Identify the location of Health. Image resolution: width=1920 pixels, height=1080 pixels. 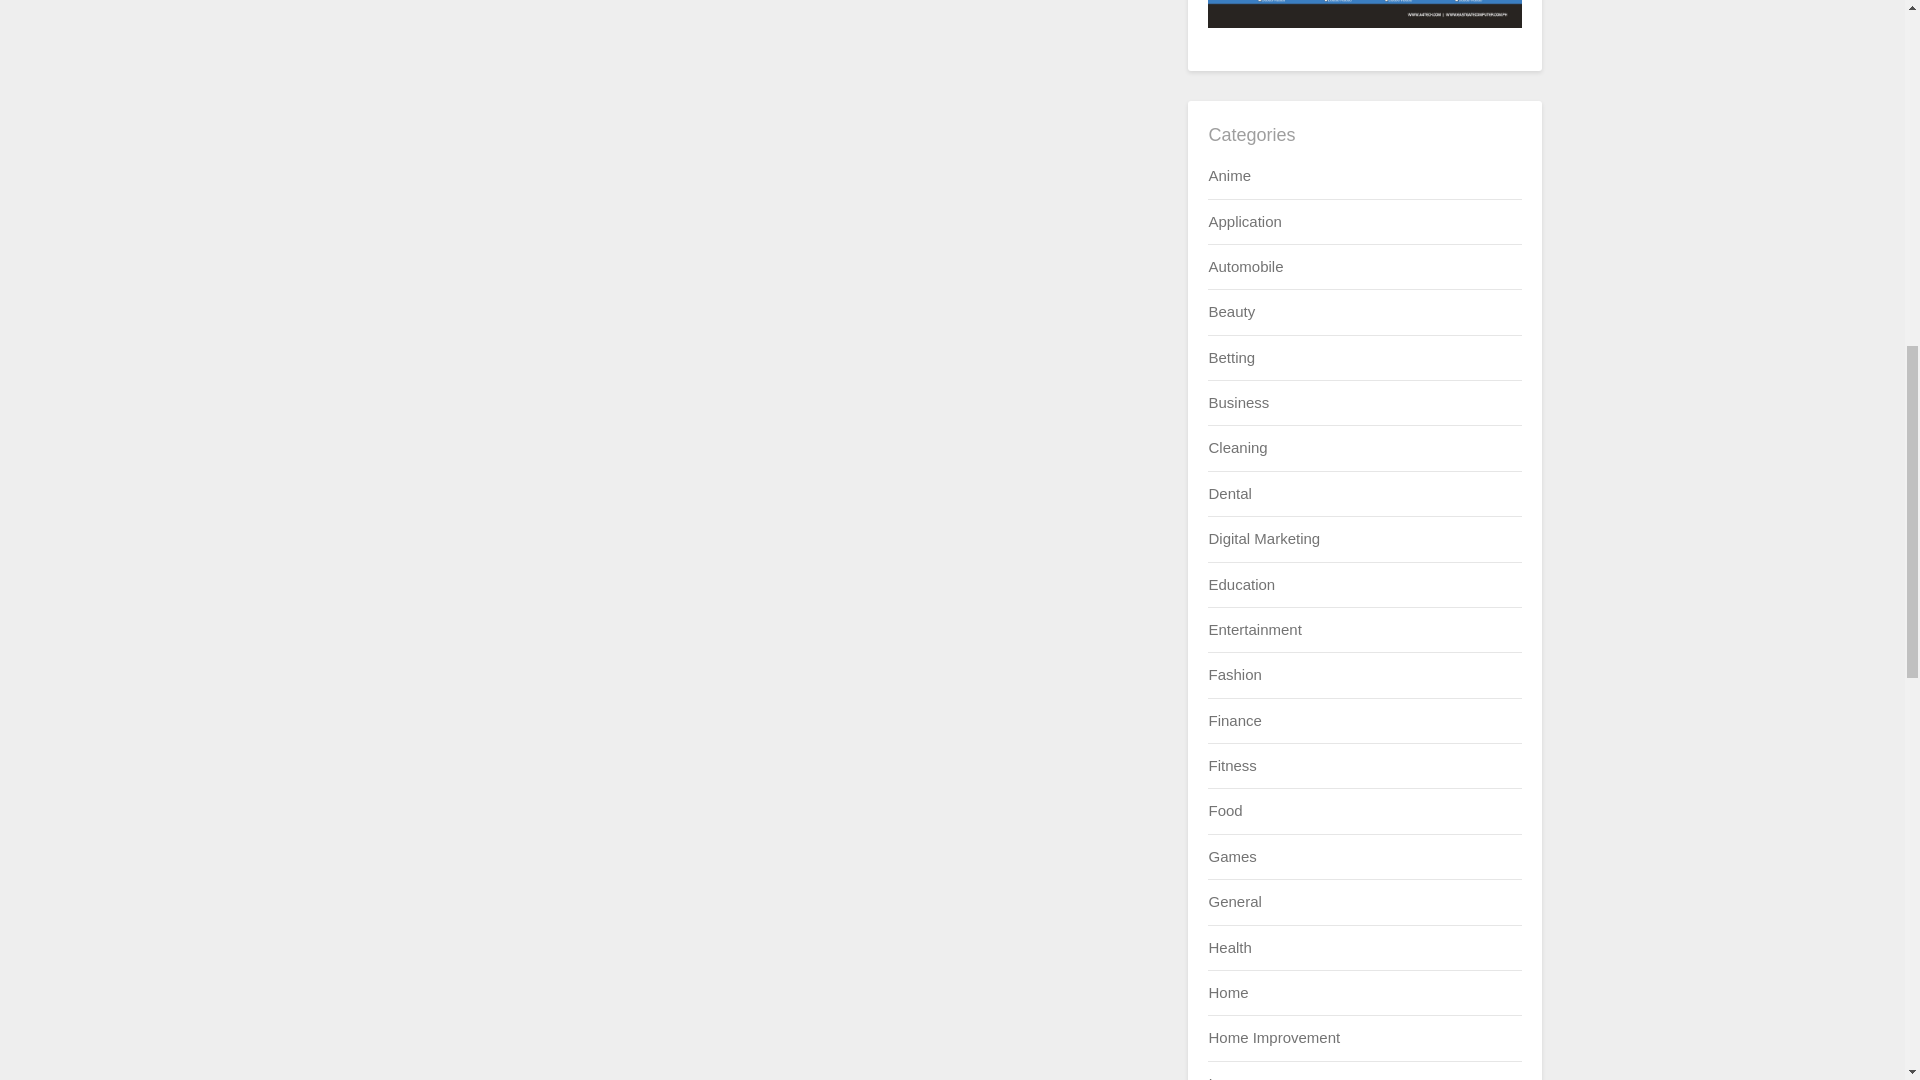
(1229, 946).